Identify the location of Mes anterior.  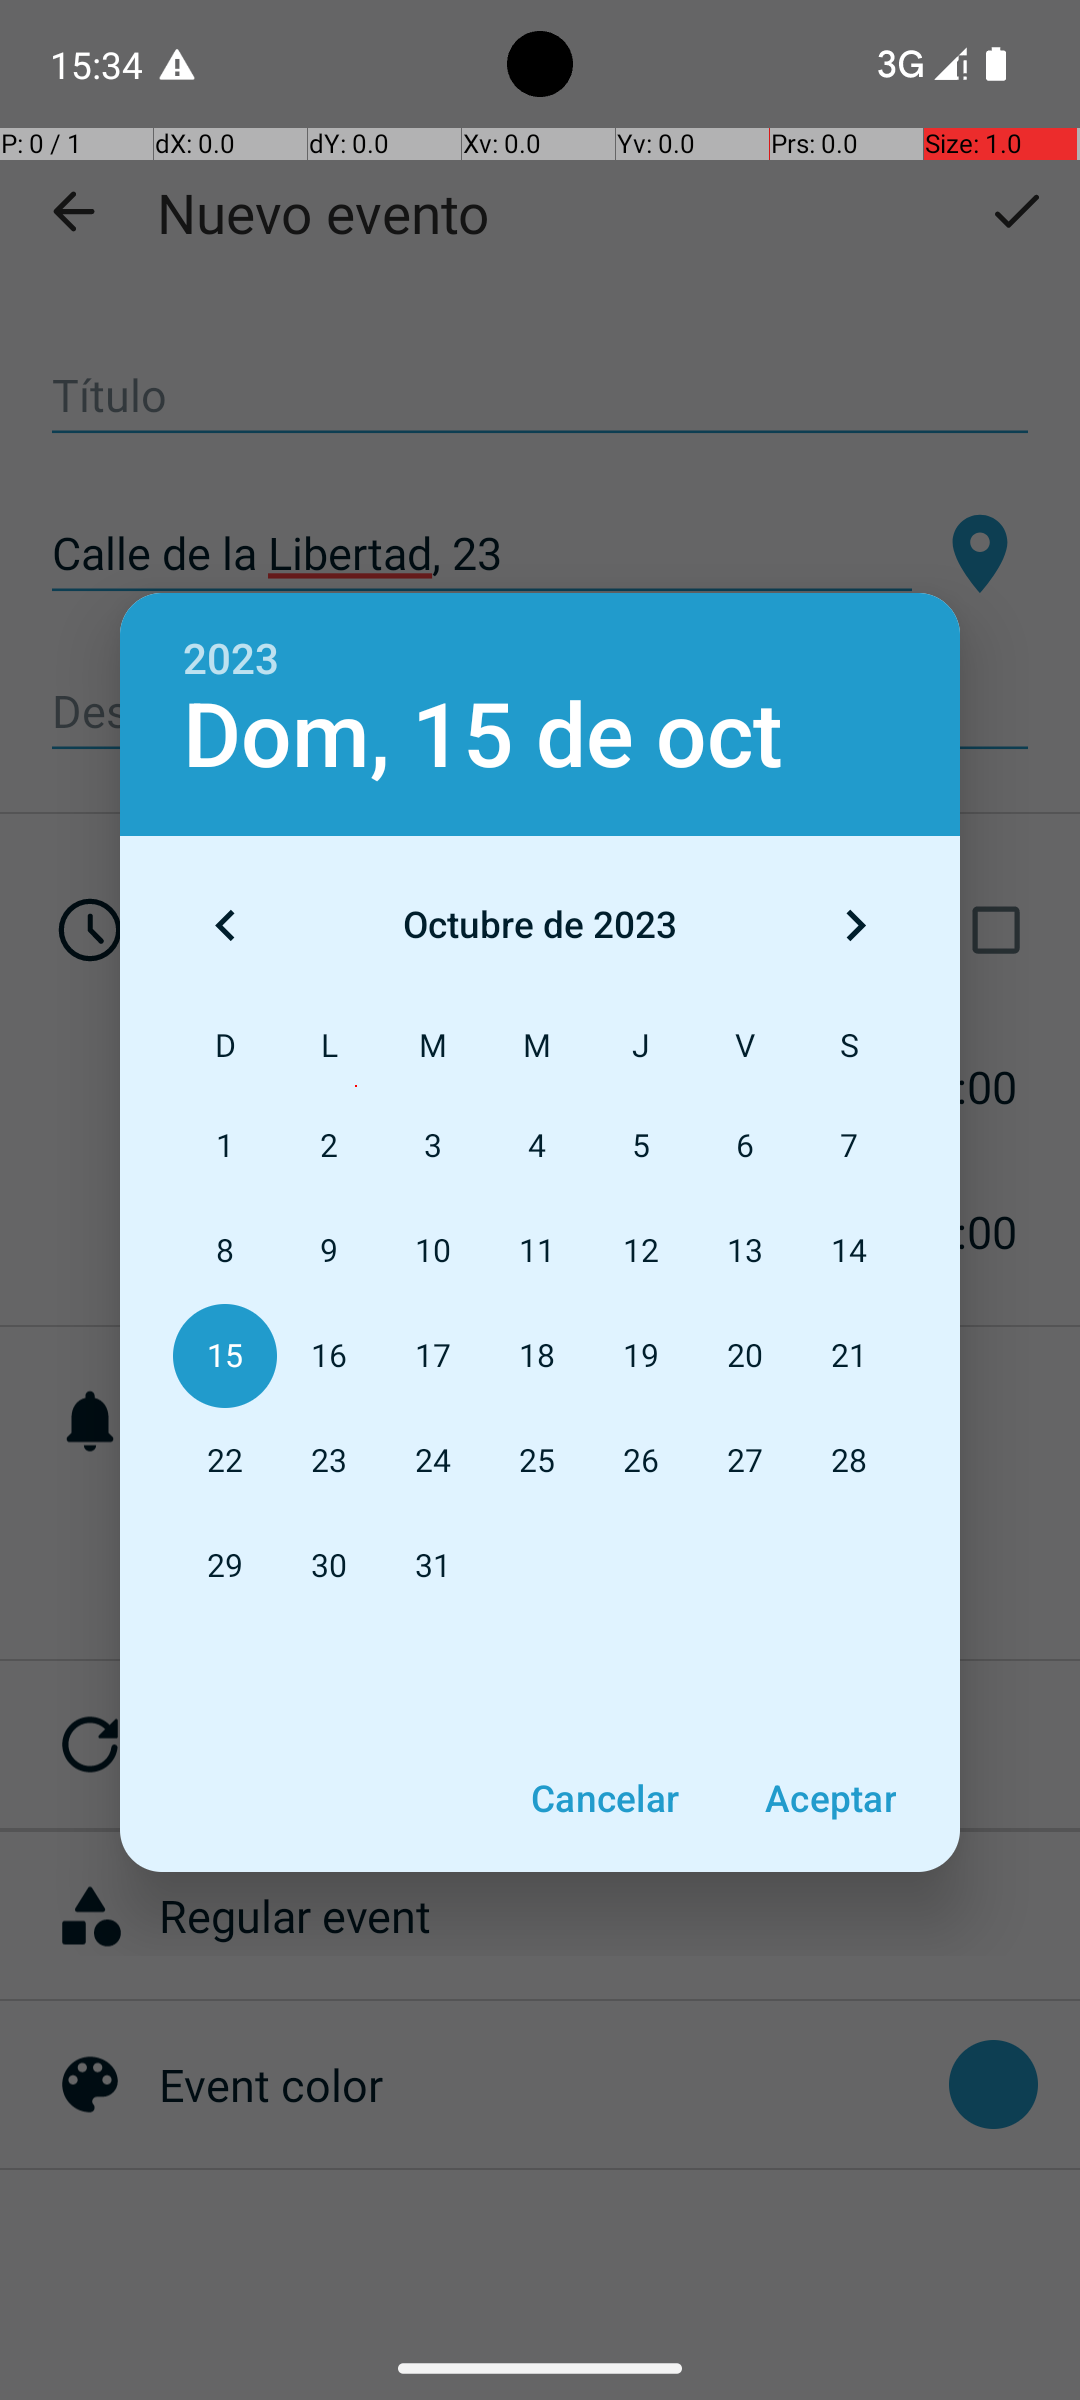
(225, 925).